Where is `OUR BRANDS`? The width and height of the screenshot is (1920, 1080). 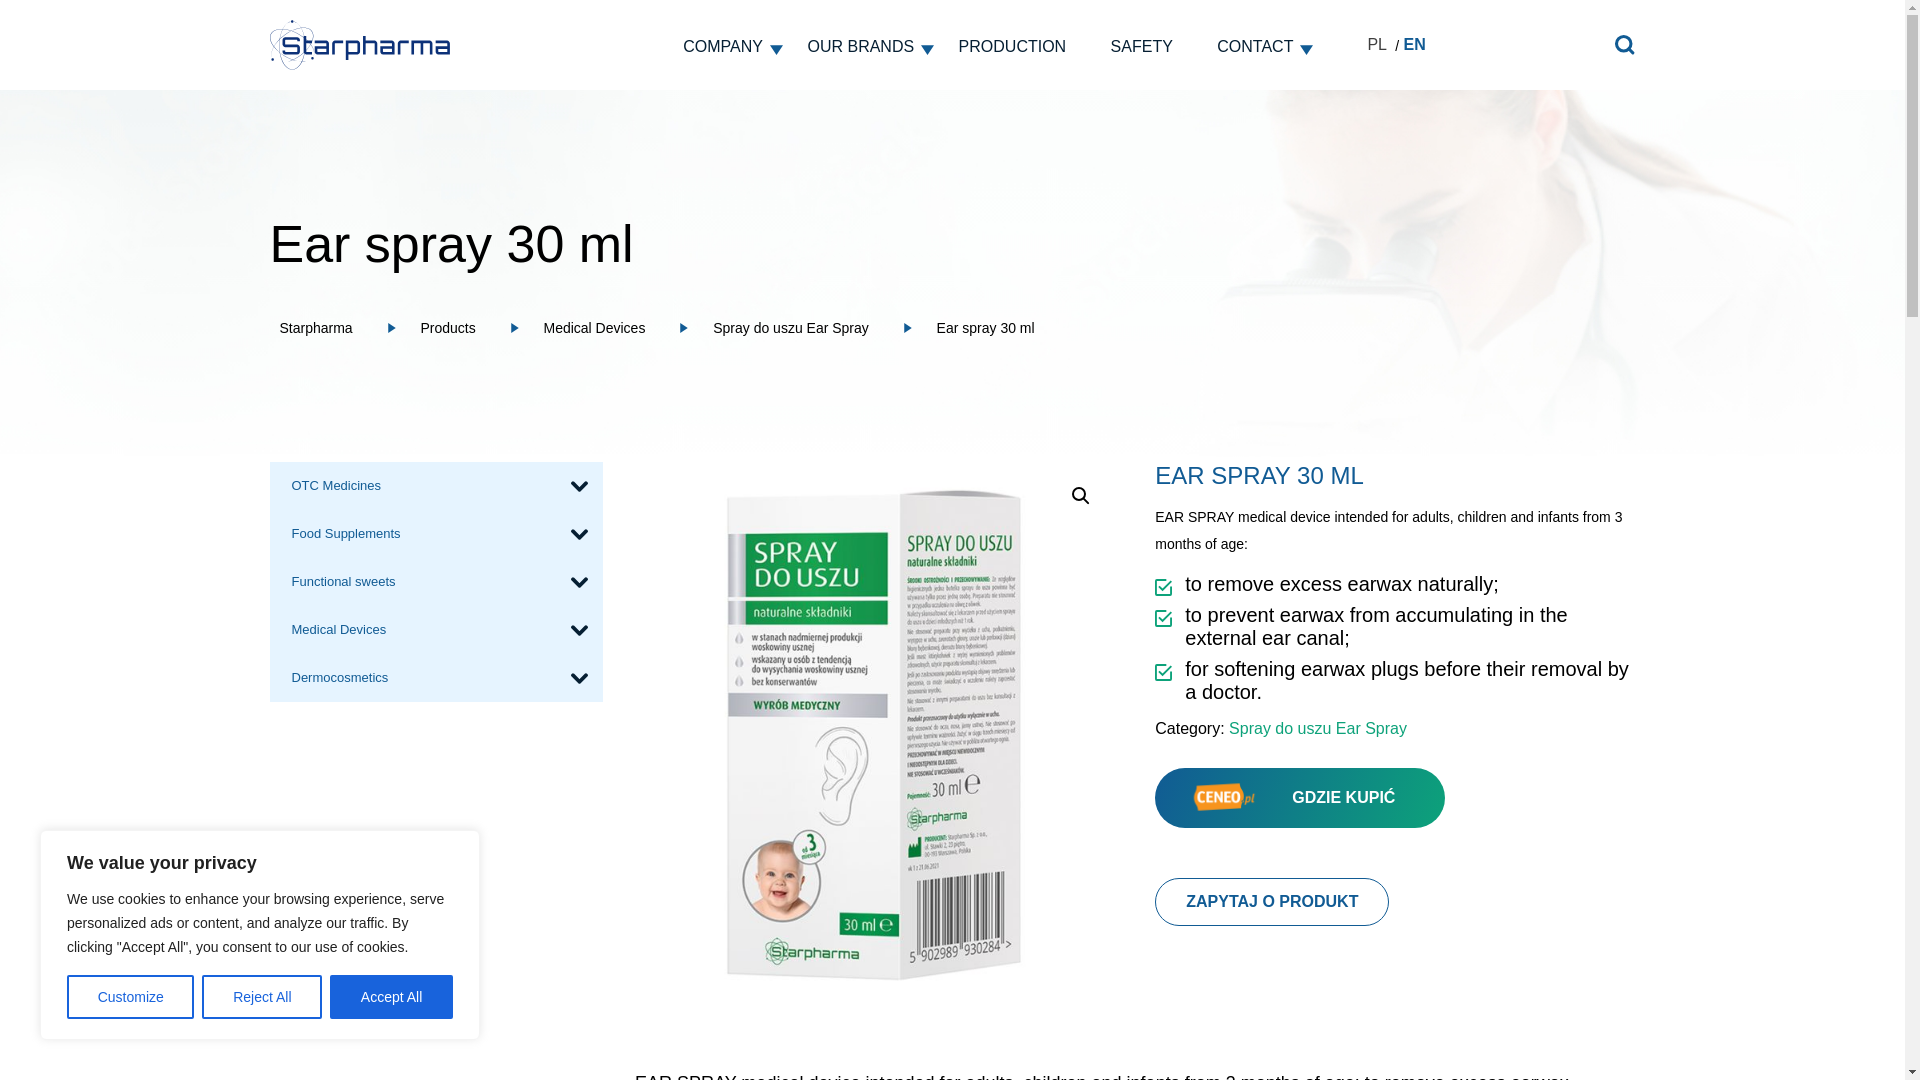 OUR BRANDS is located at coordinates (860, 56).